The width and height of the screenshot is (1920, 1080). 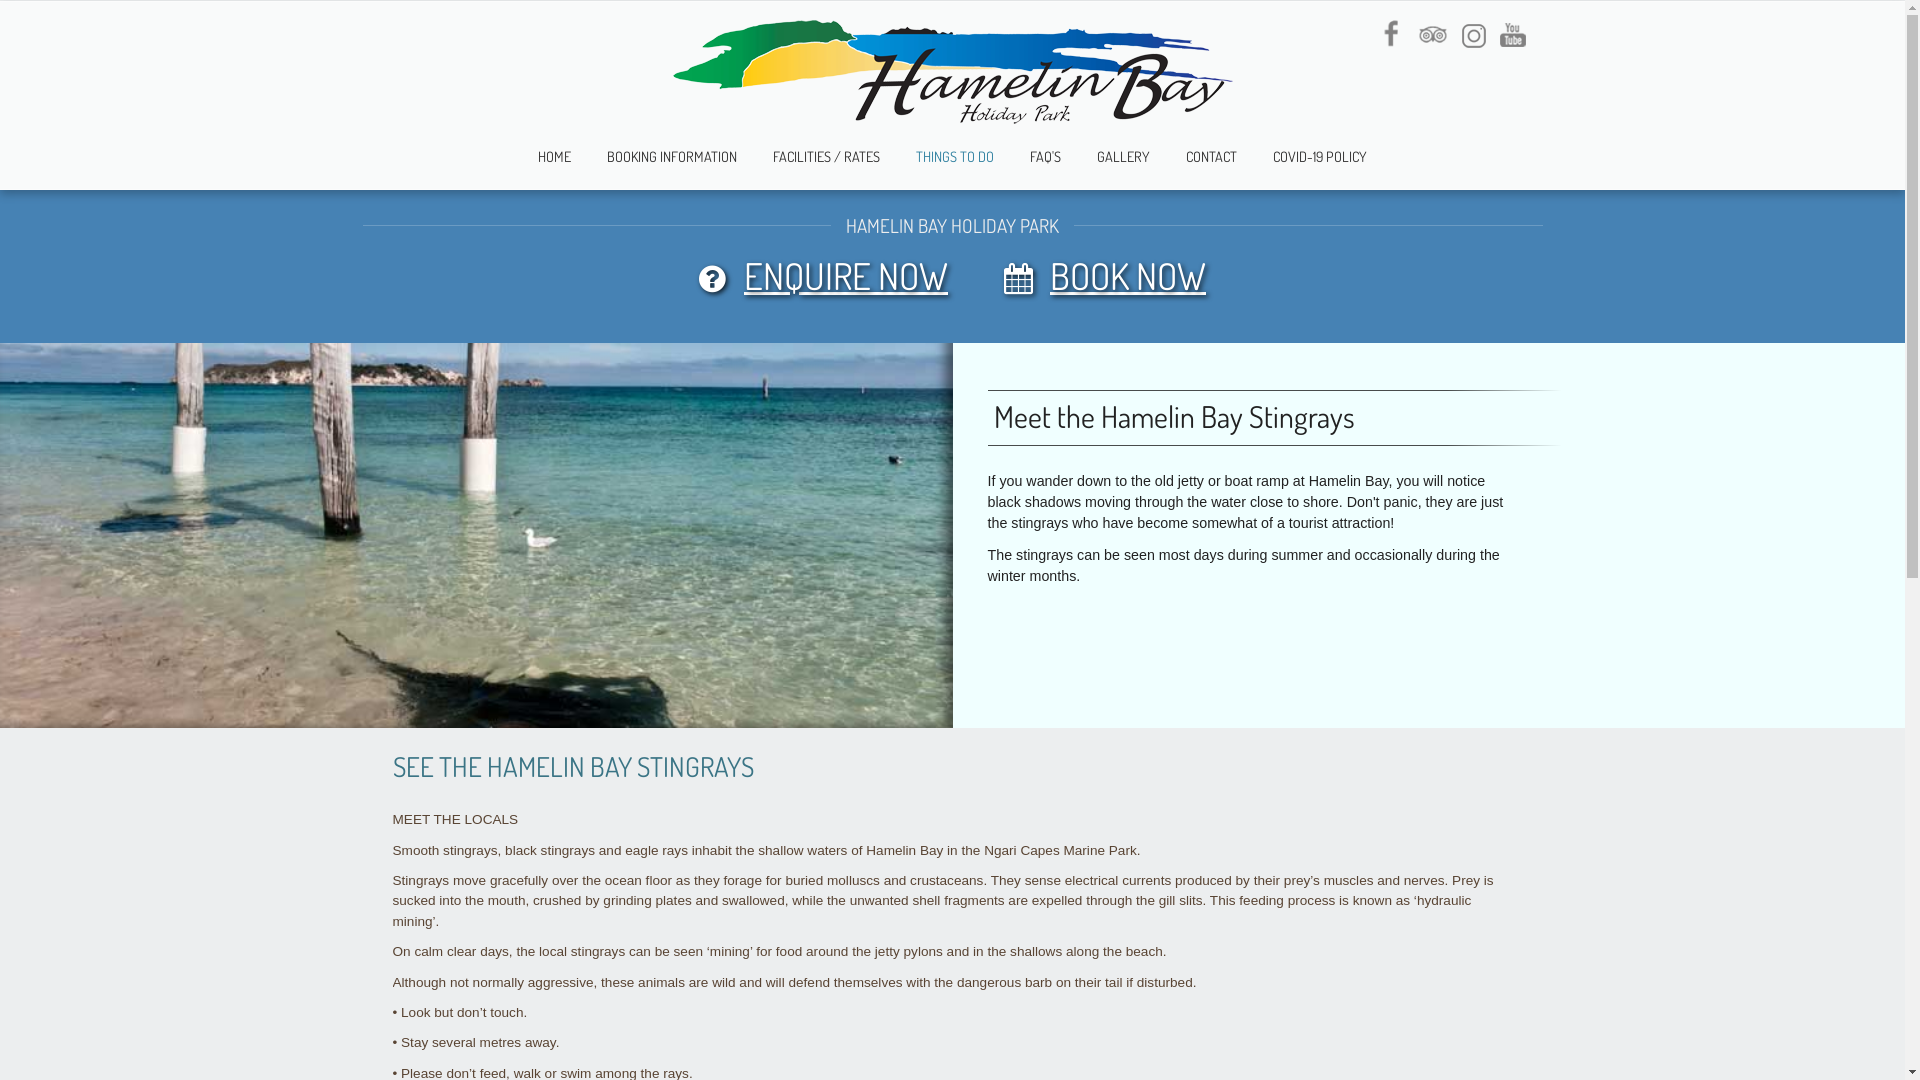 What do you see at coordinates (826, 162) in the screenshot?
I see `FACILITIES / RATES` at bounding box center [826, 162].